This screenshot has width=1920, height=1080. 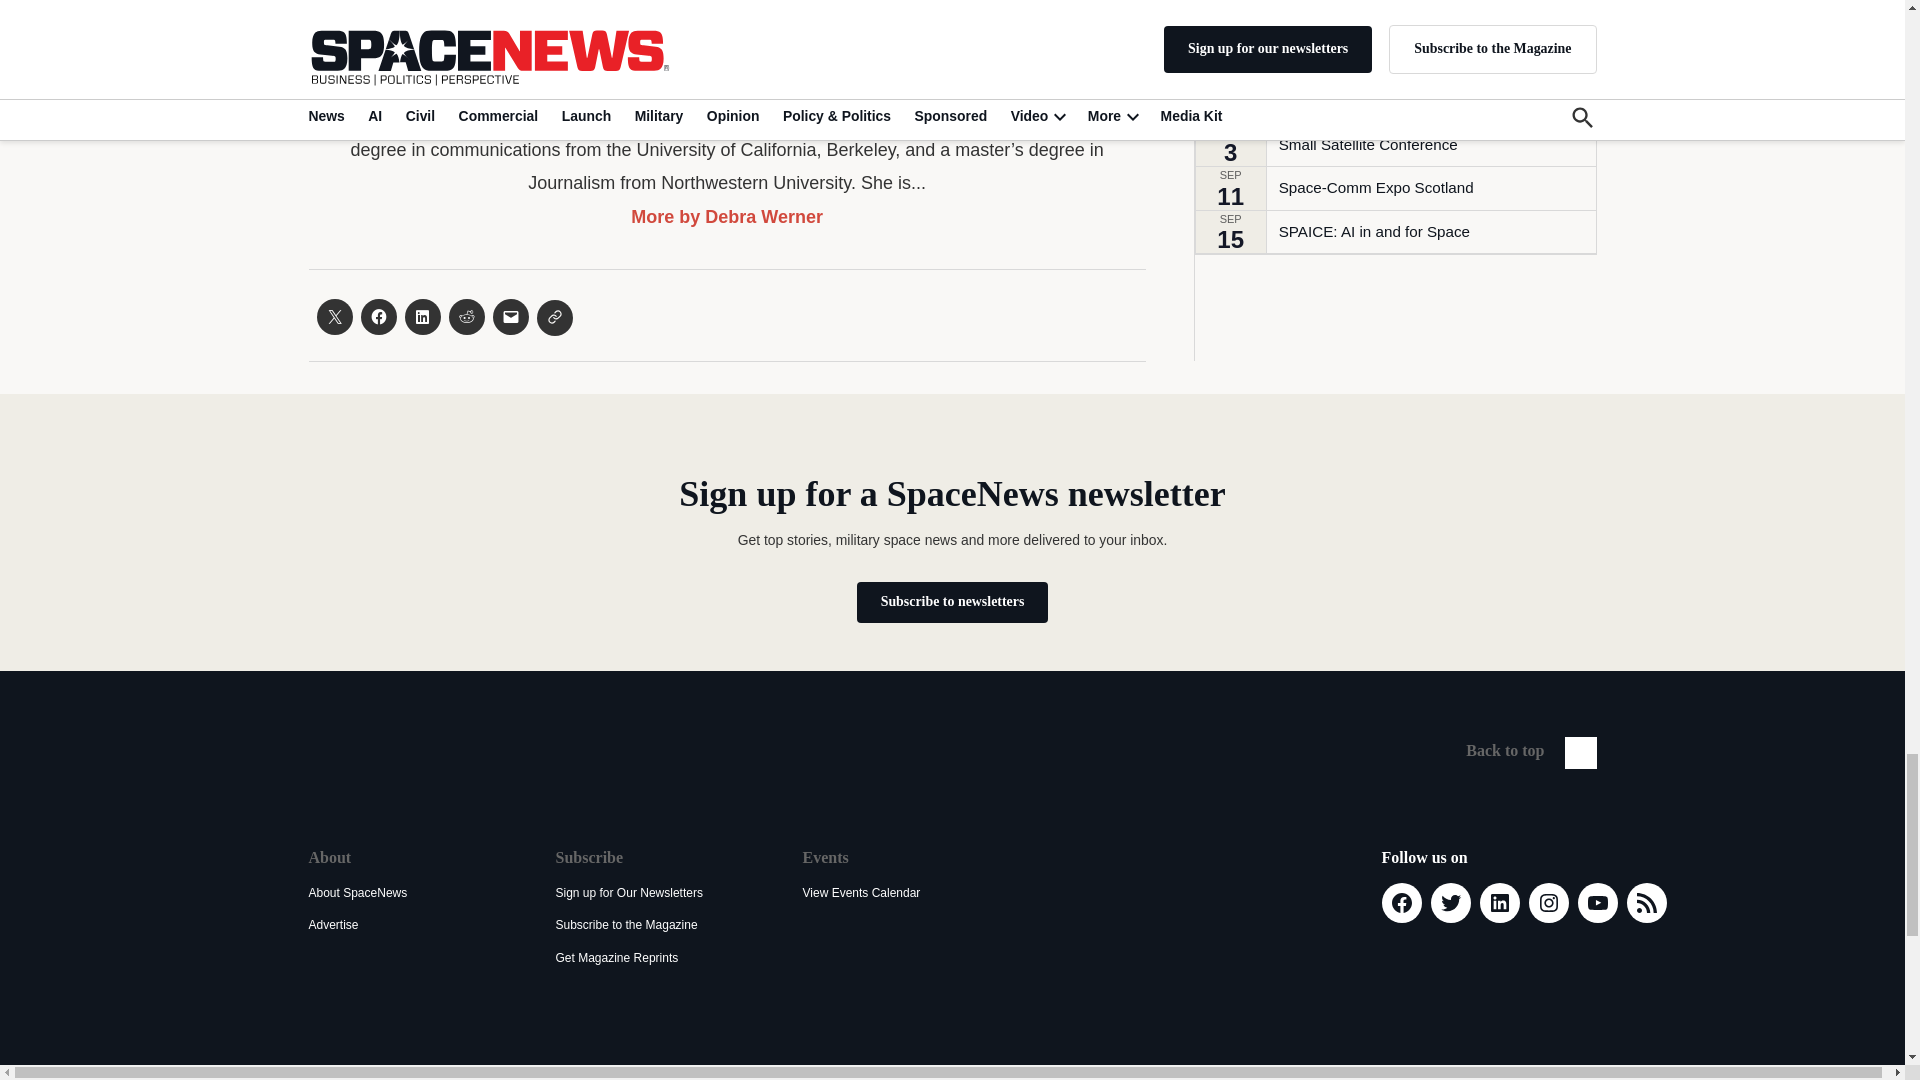 What do you see at coordinates (320, 74) in the screenshot?
I see `twitter` at bounding box center [320, 74].